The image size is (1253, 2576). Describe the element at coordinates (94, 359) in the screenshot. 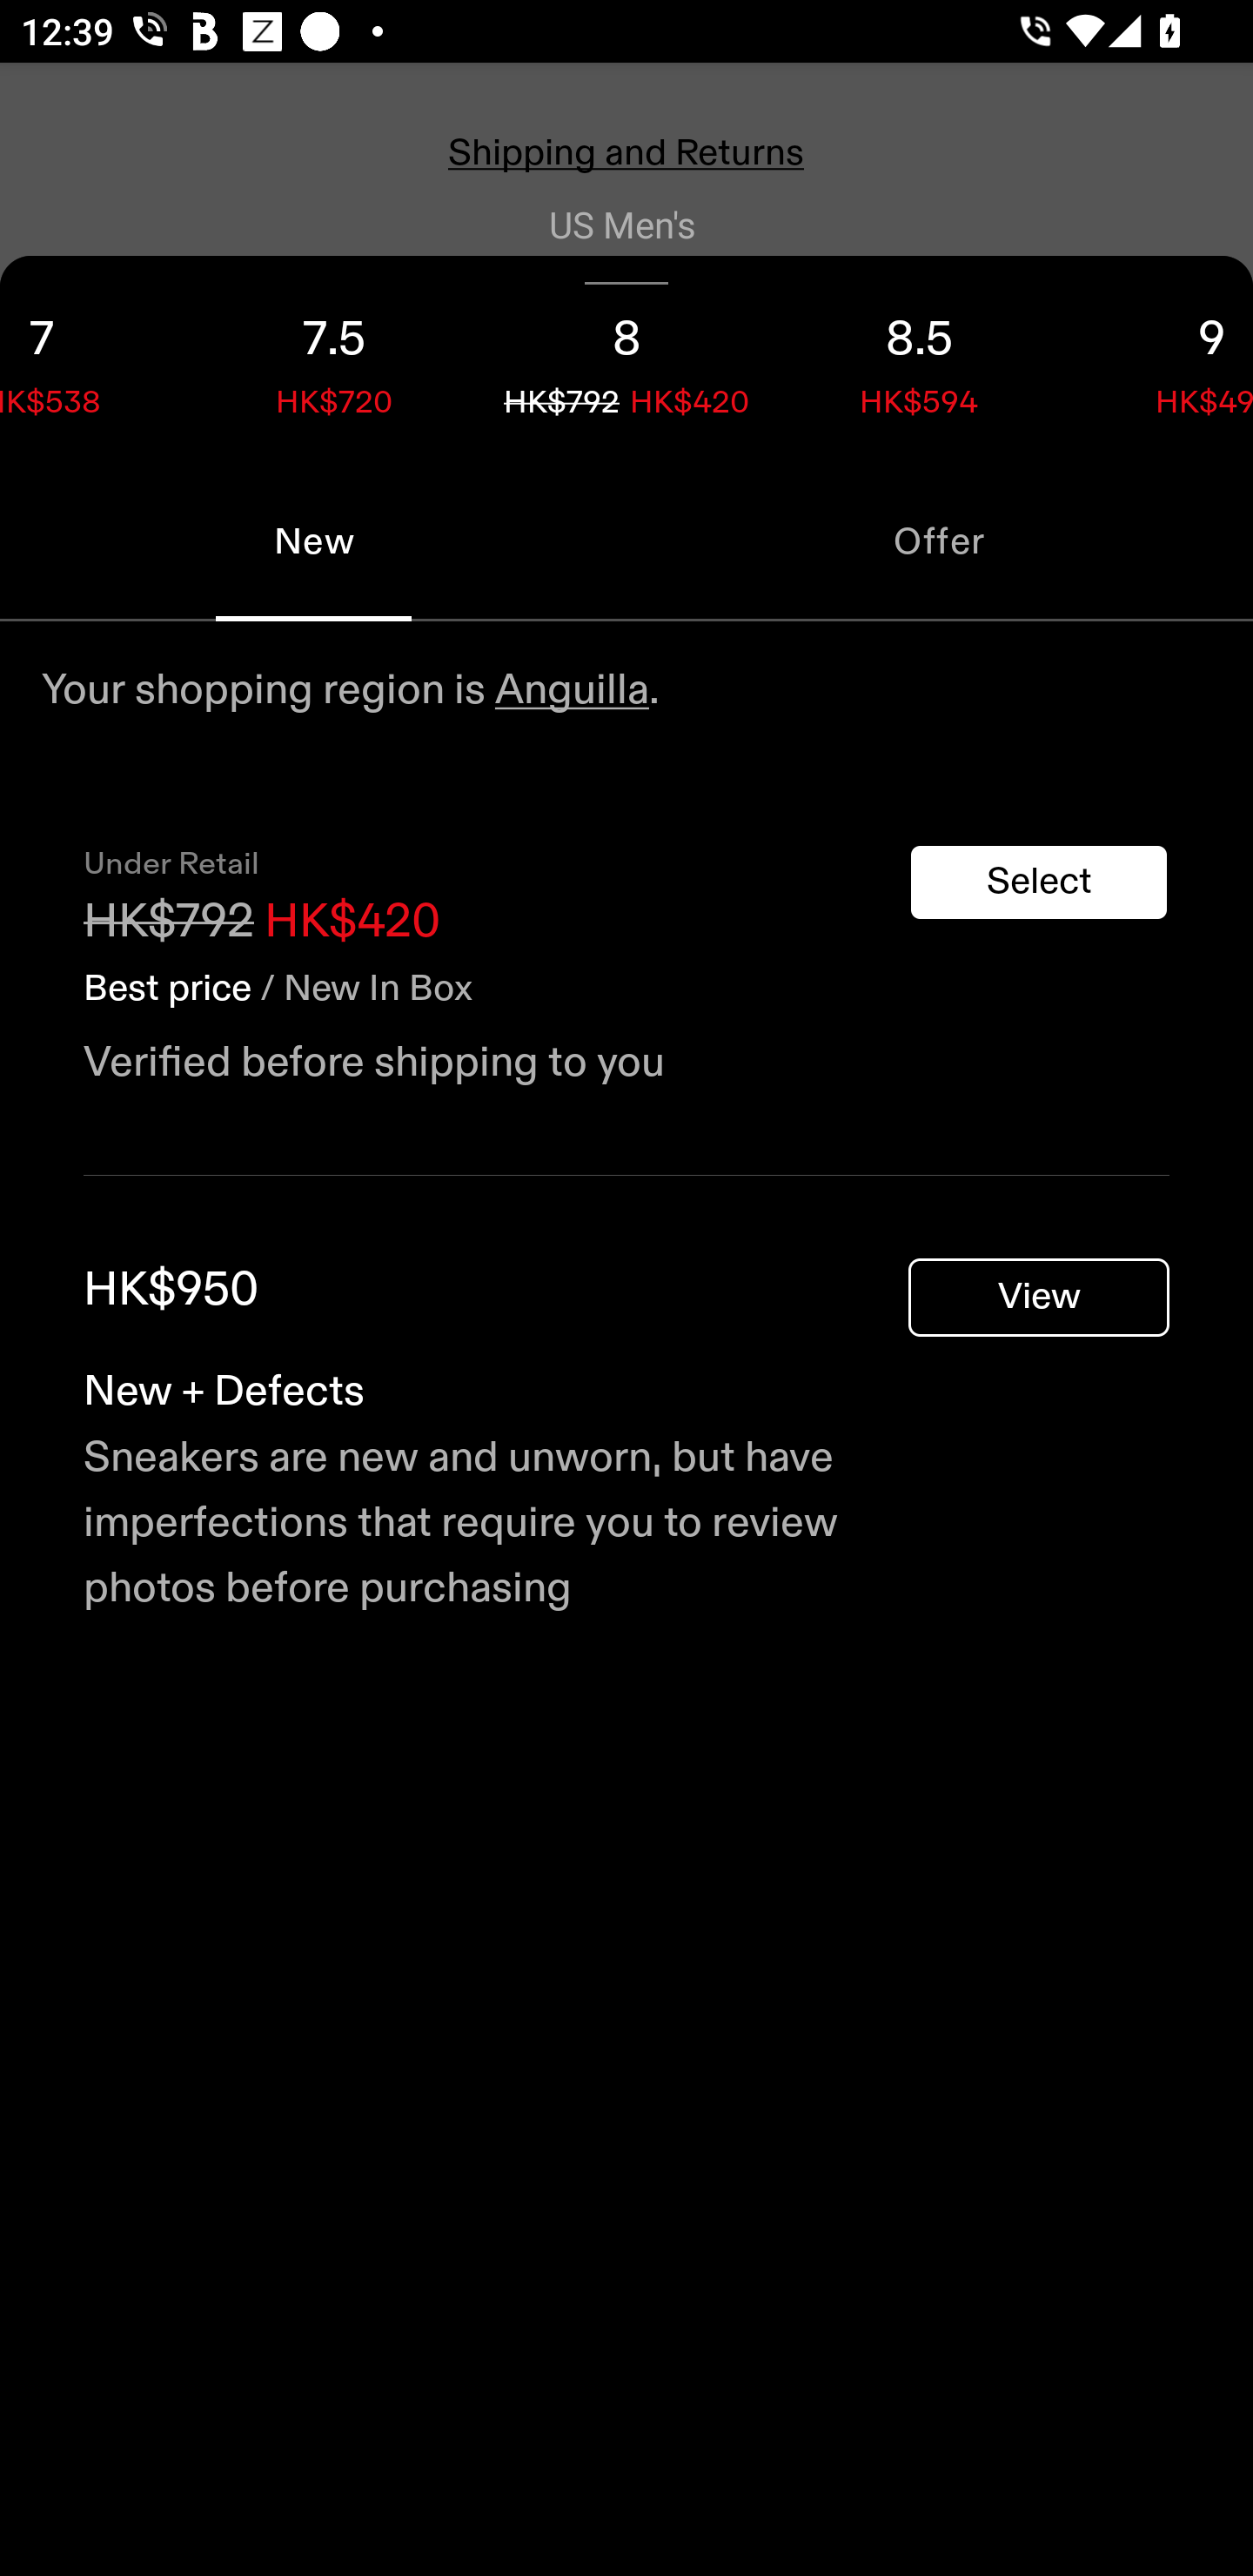

I see `7 HK$538` at that location.